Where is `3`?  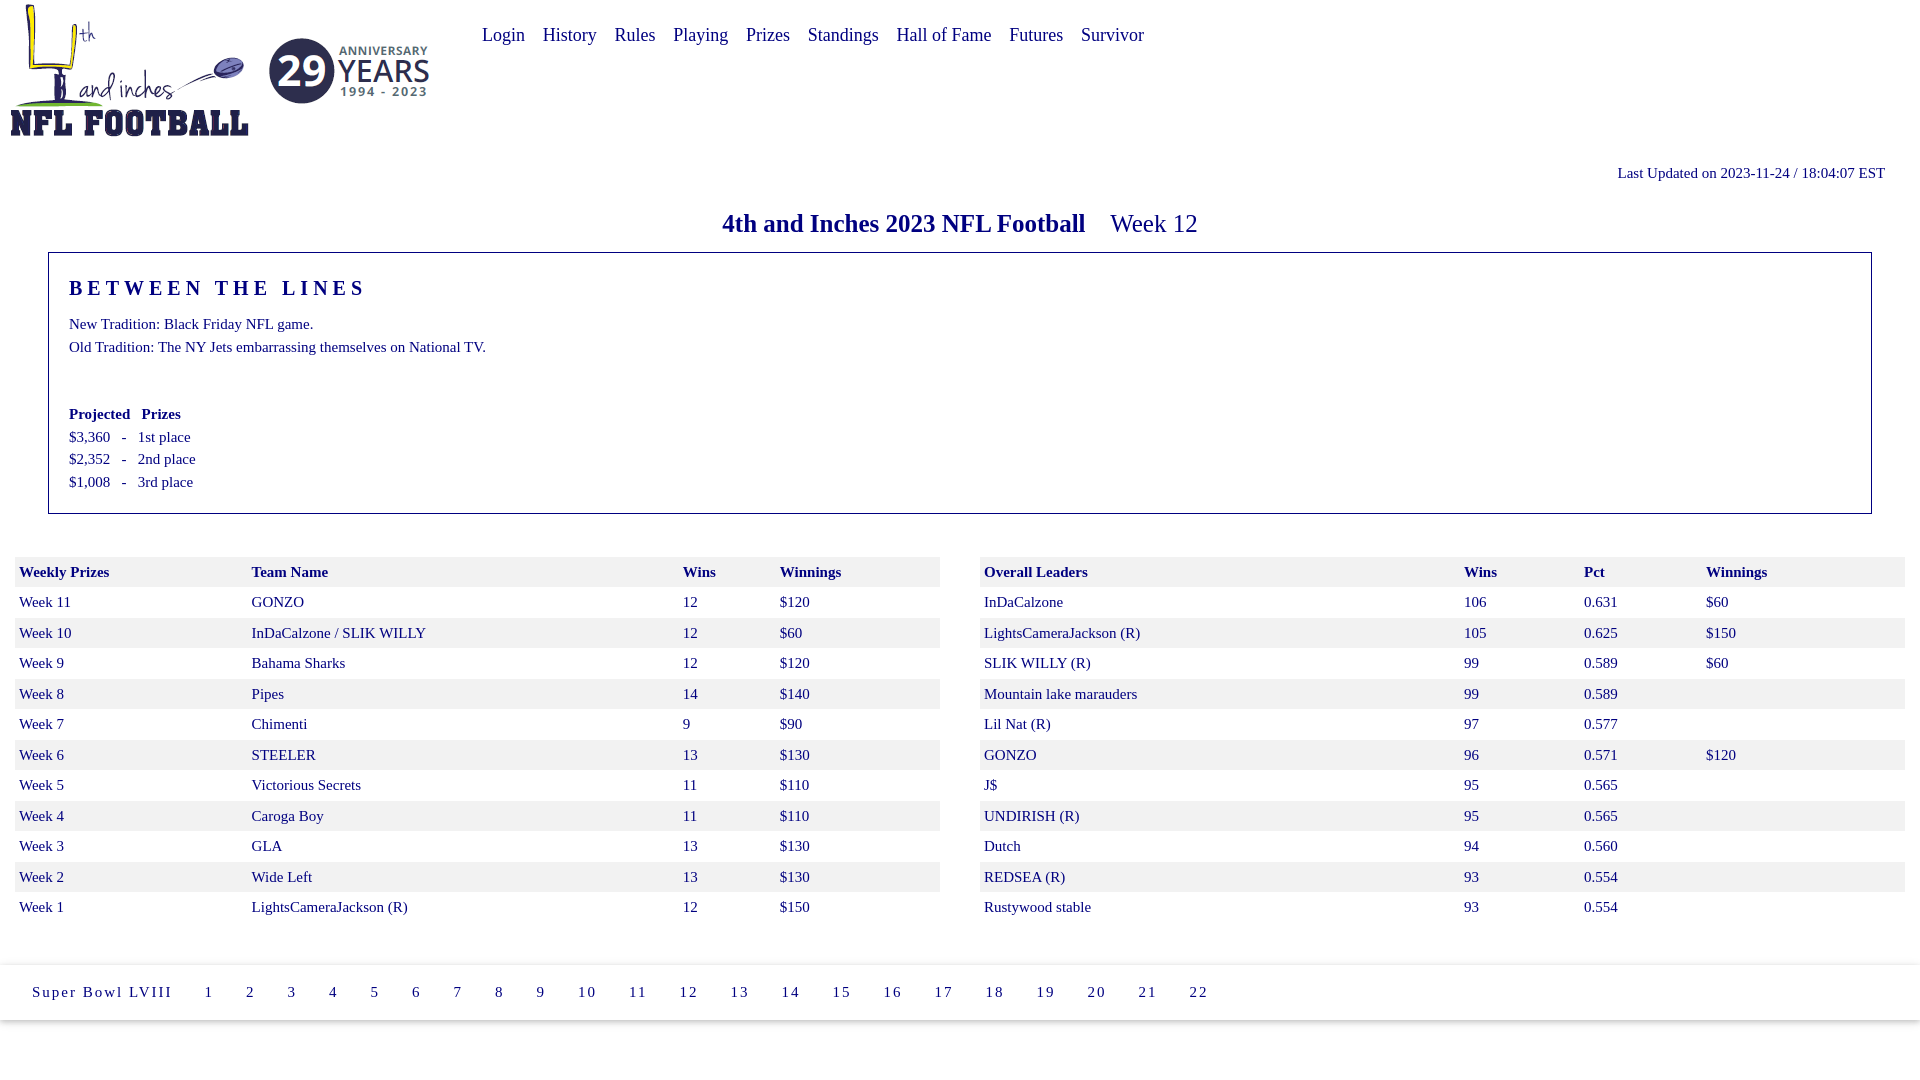 3 is located at coordinates (293, 992).